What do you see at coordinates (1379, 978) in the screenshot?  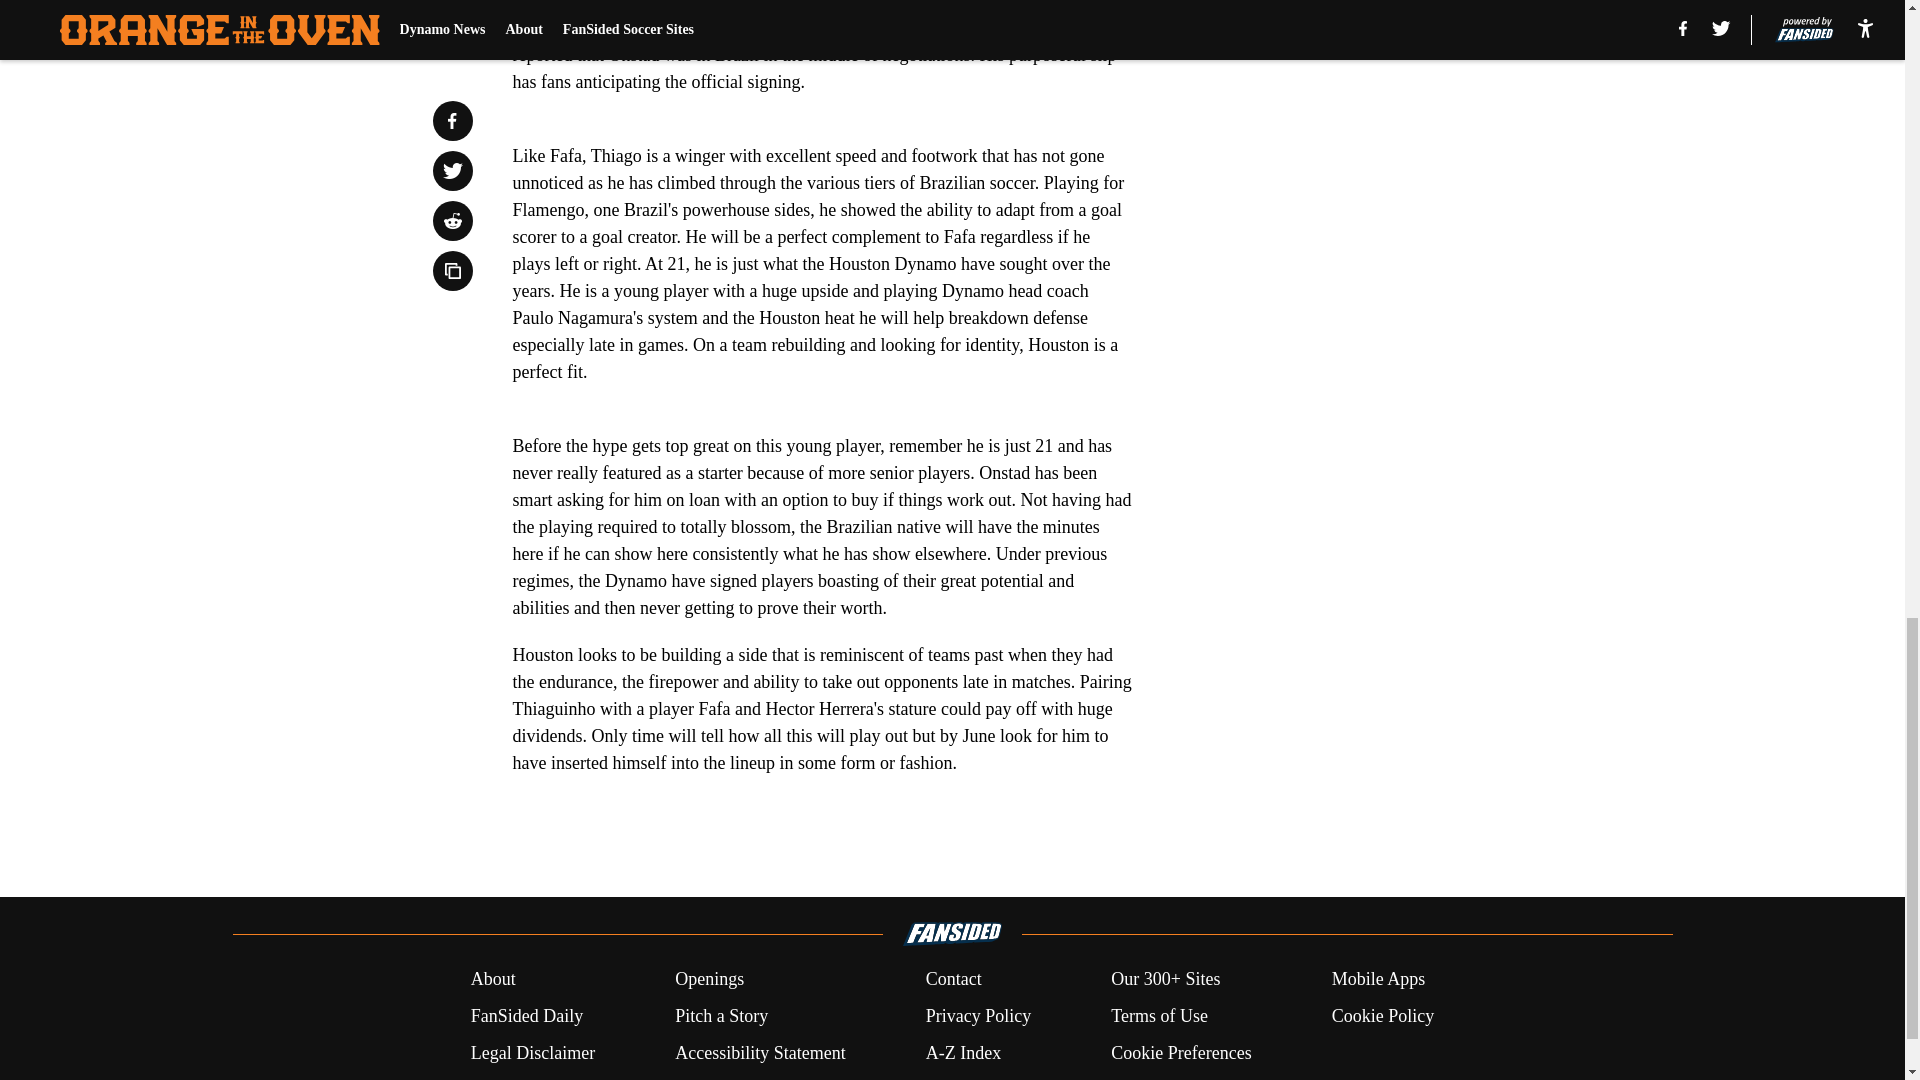 I see `Mobile Apps` at bounding box center [1379, 978].